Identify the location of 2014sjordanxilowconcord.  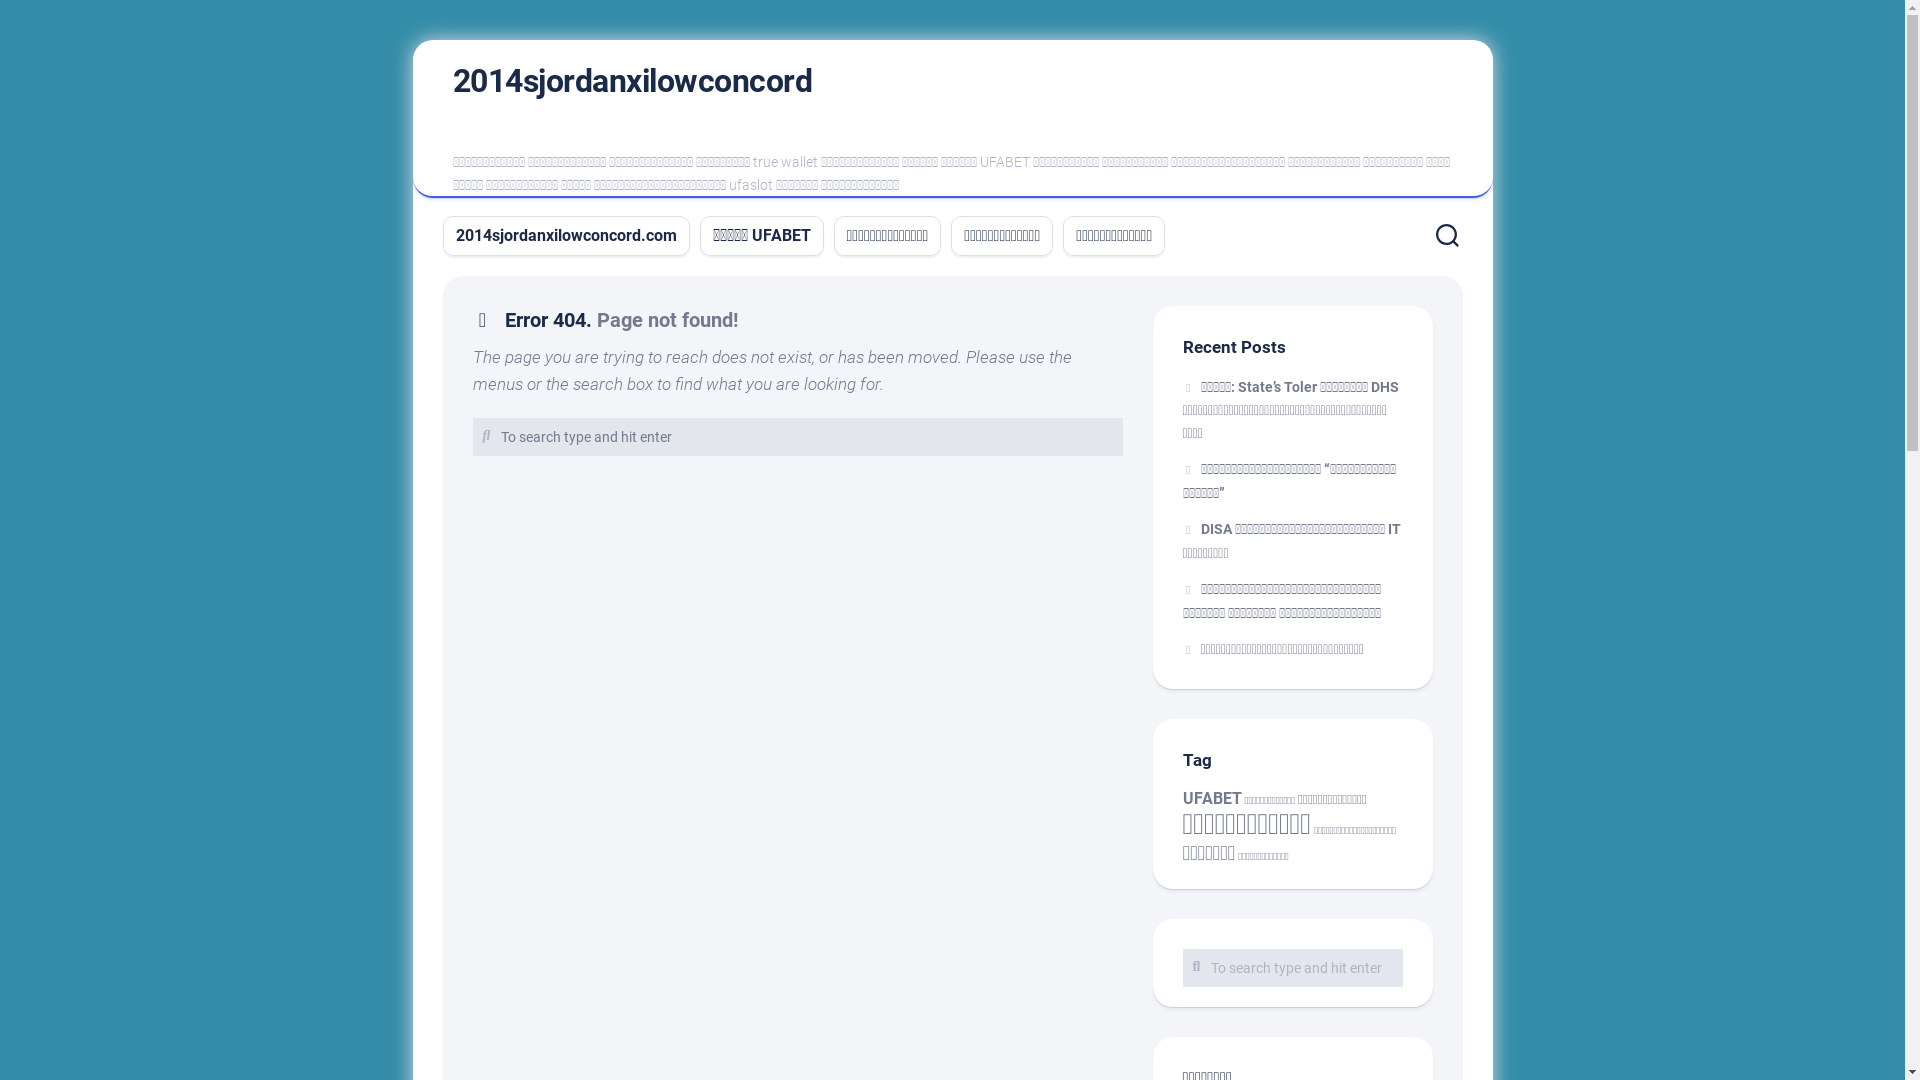
(632, 81).